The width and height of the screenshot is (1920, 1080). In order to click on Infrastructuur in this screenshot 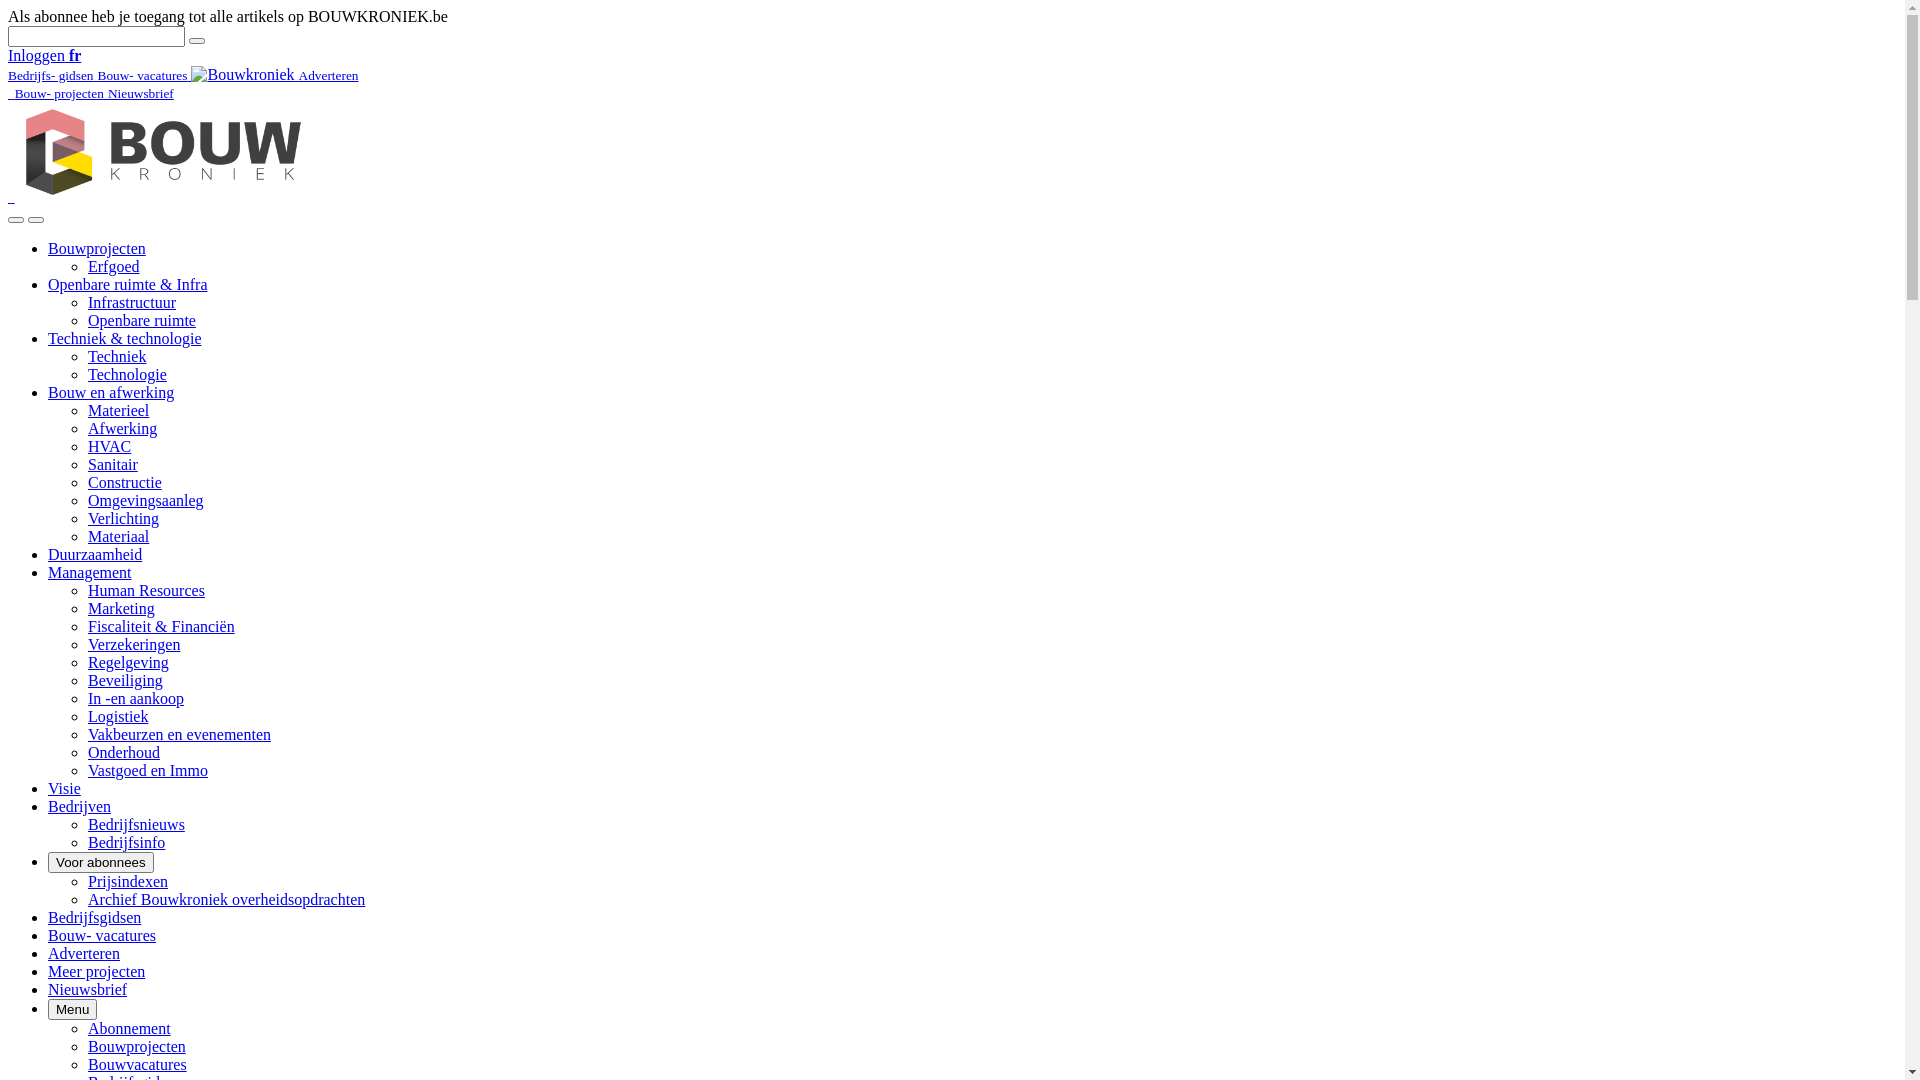, I will do `click(132, 302)`.